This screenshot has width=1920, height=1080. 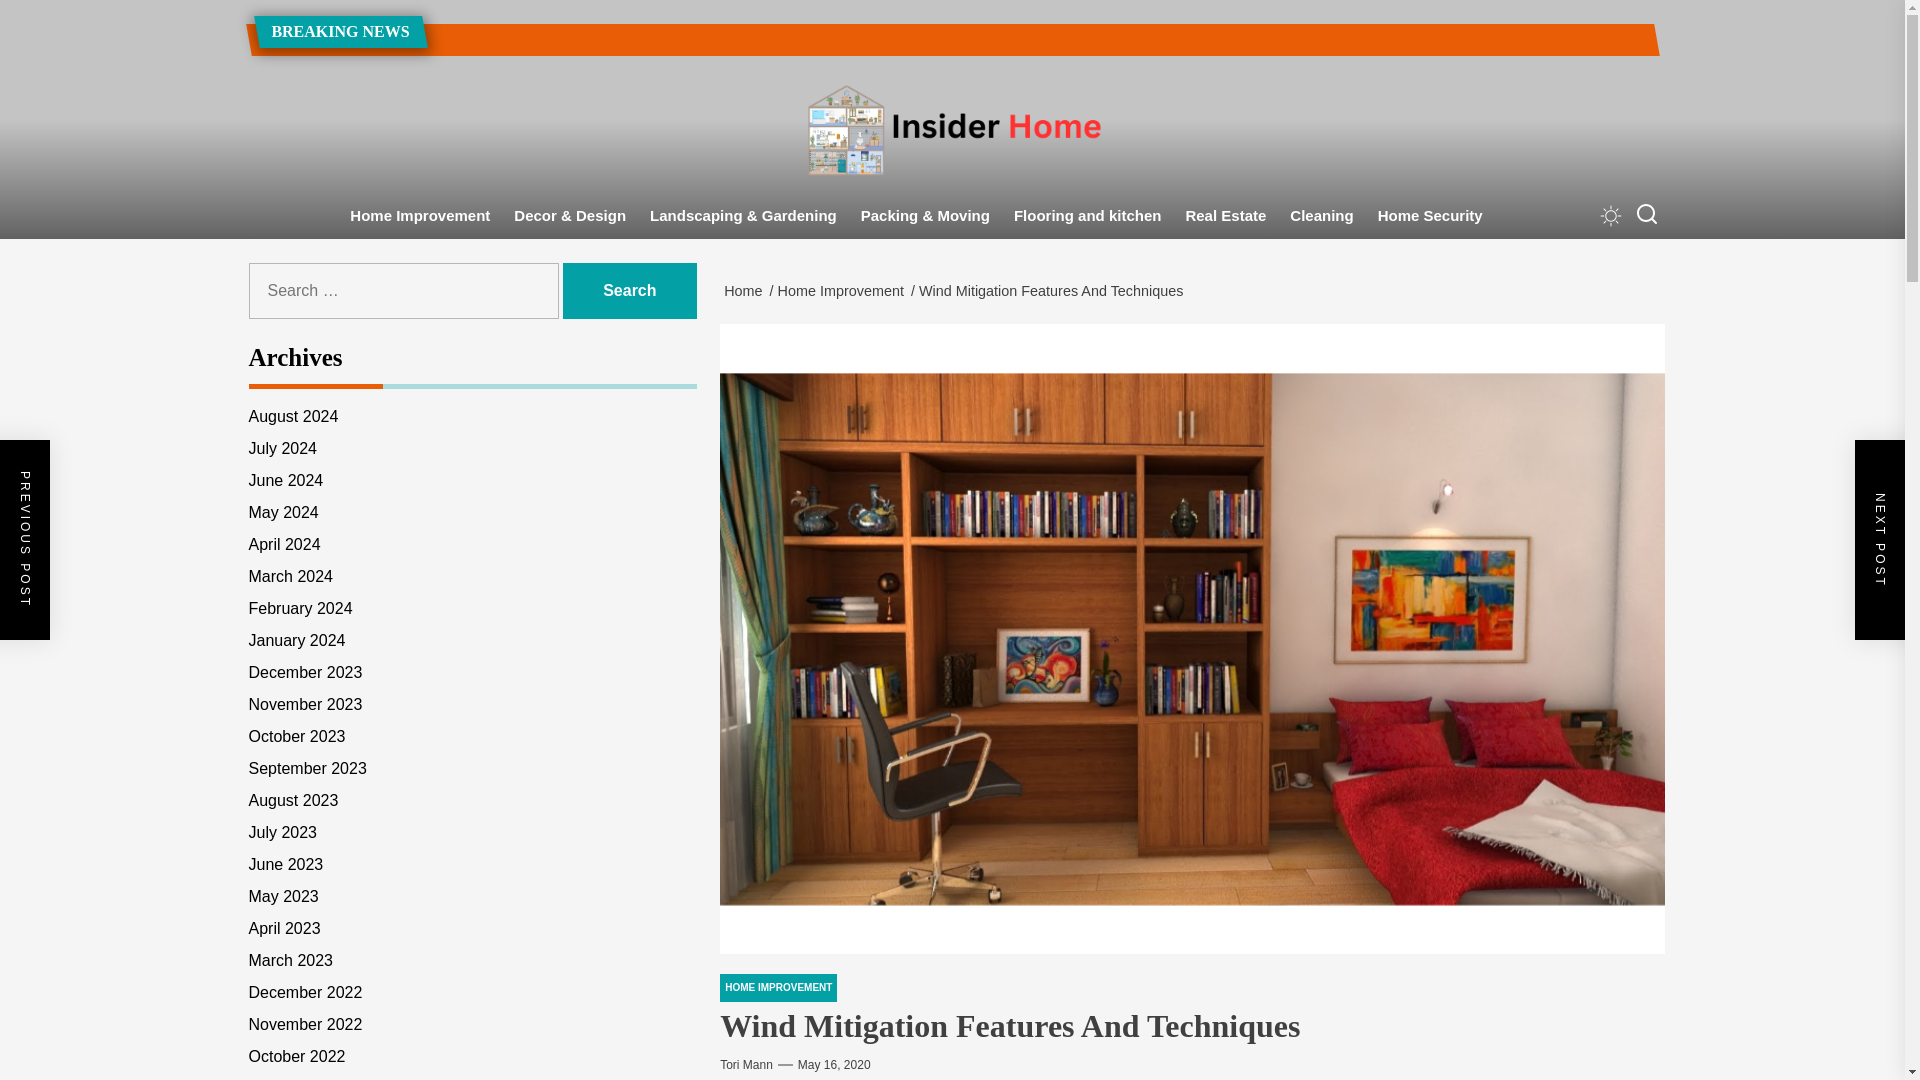 I want to click on INSIDER HOME, so click(x=796, y=236).